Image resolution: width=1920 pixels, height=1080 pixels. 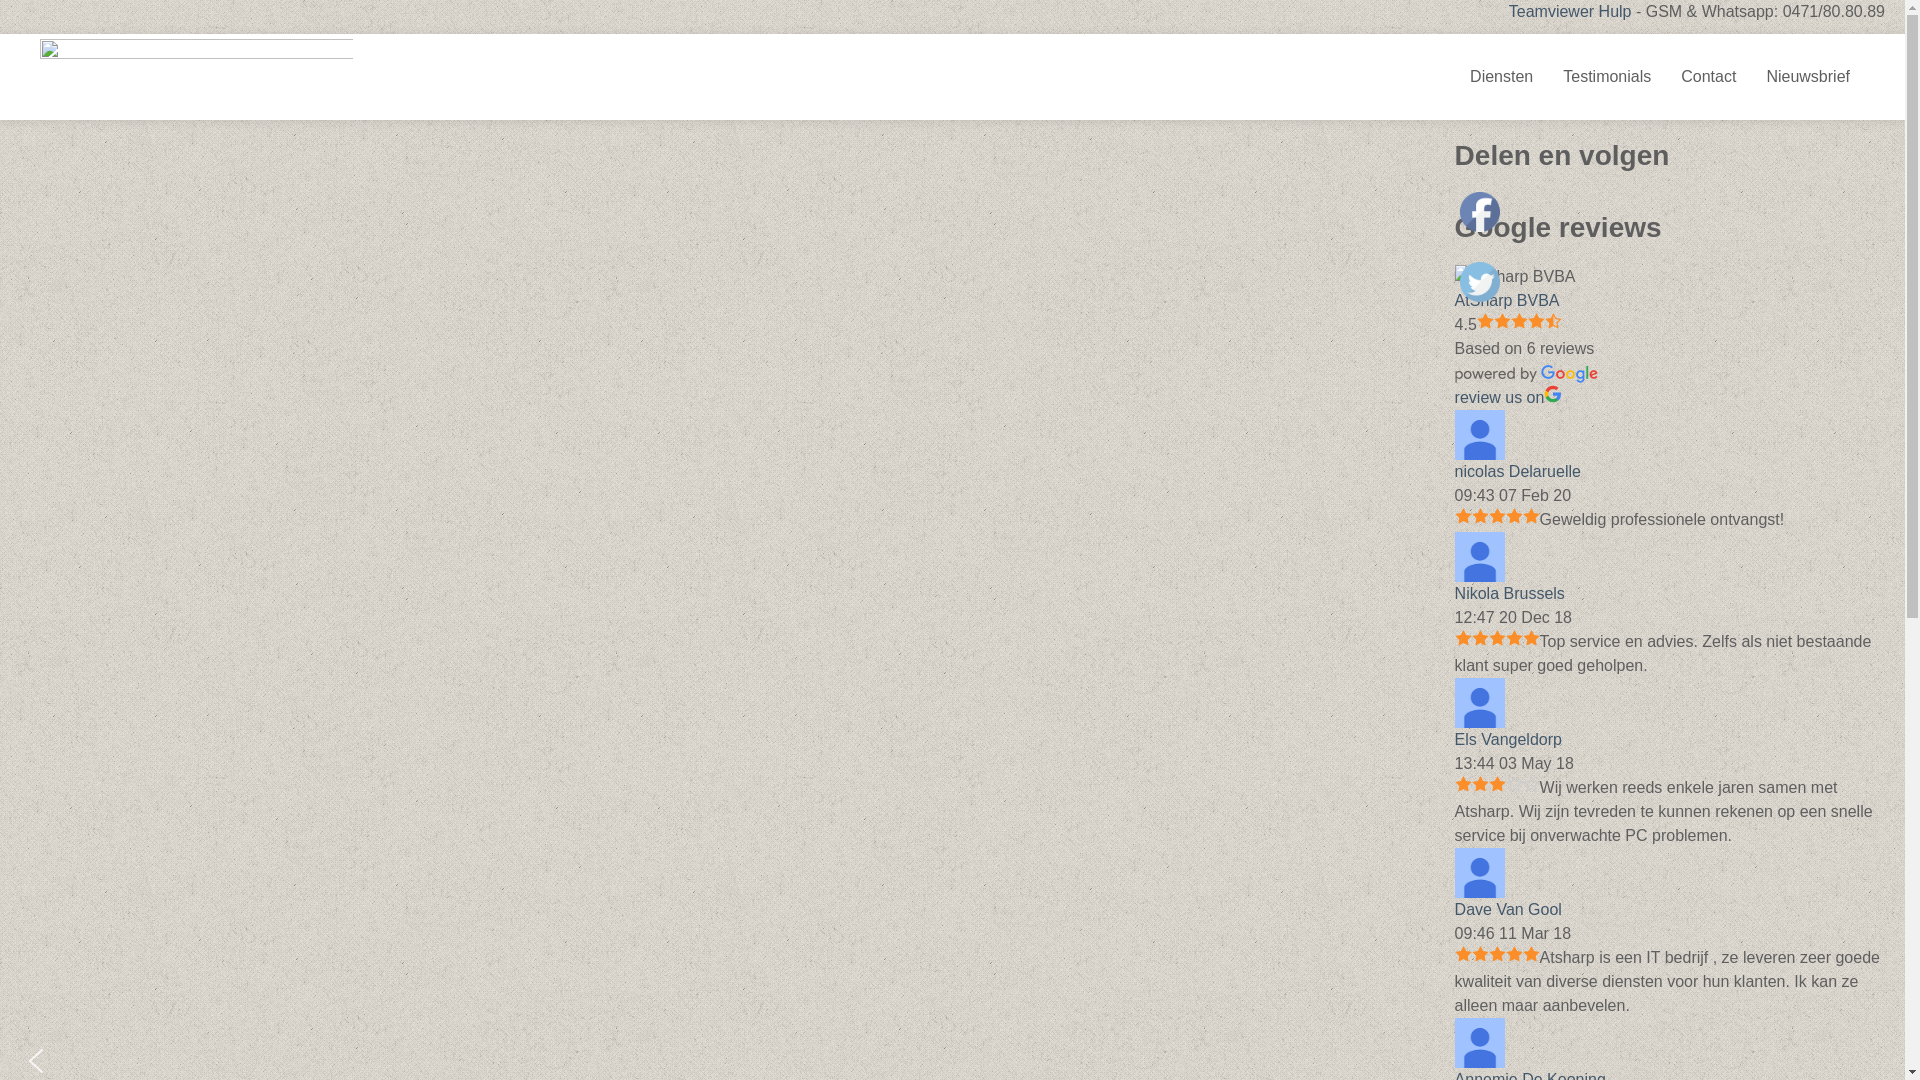 I want to click on Dave Van Gool, so click(x=1480, y=873).